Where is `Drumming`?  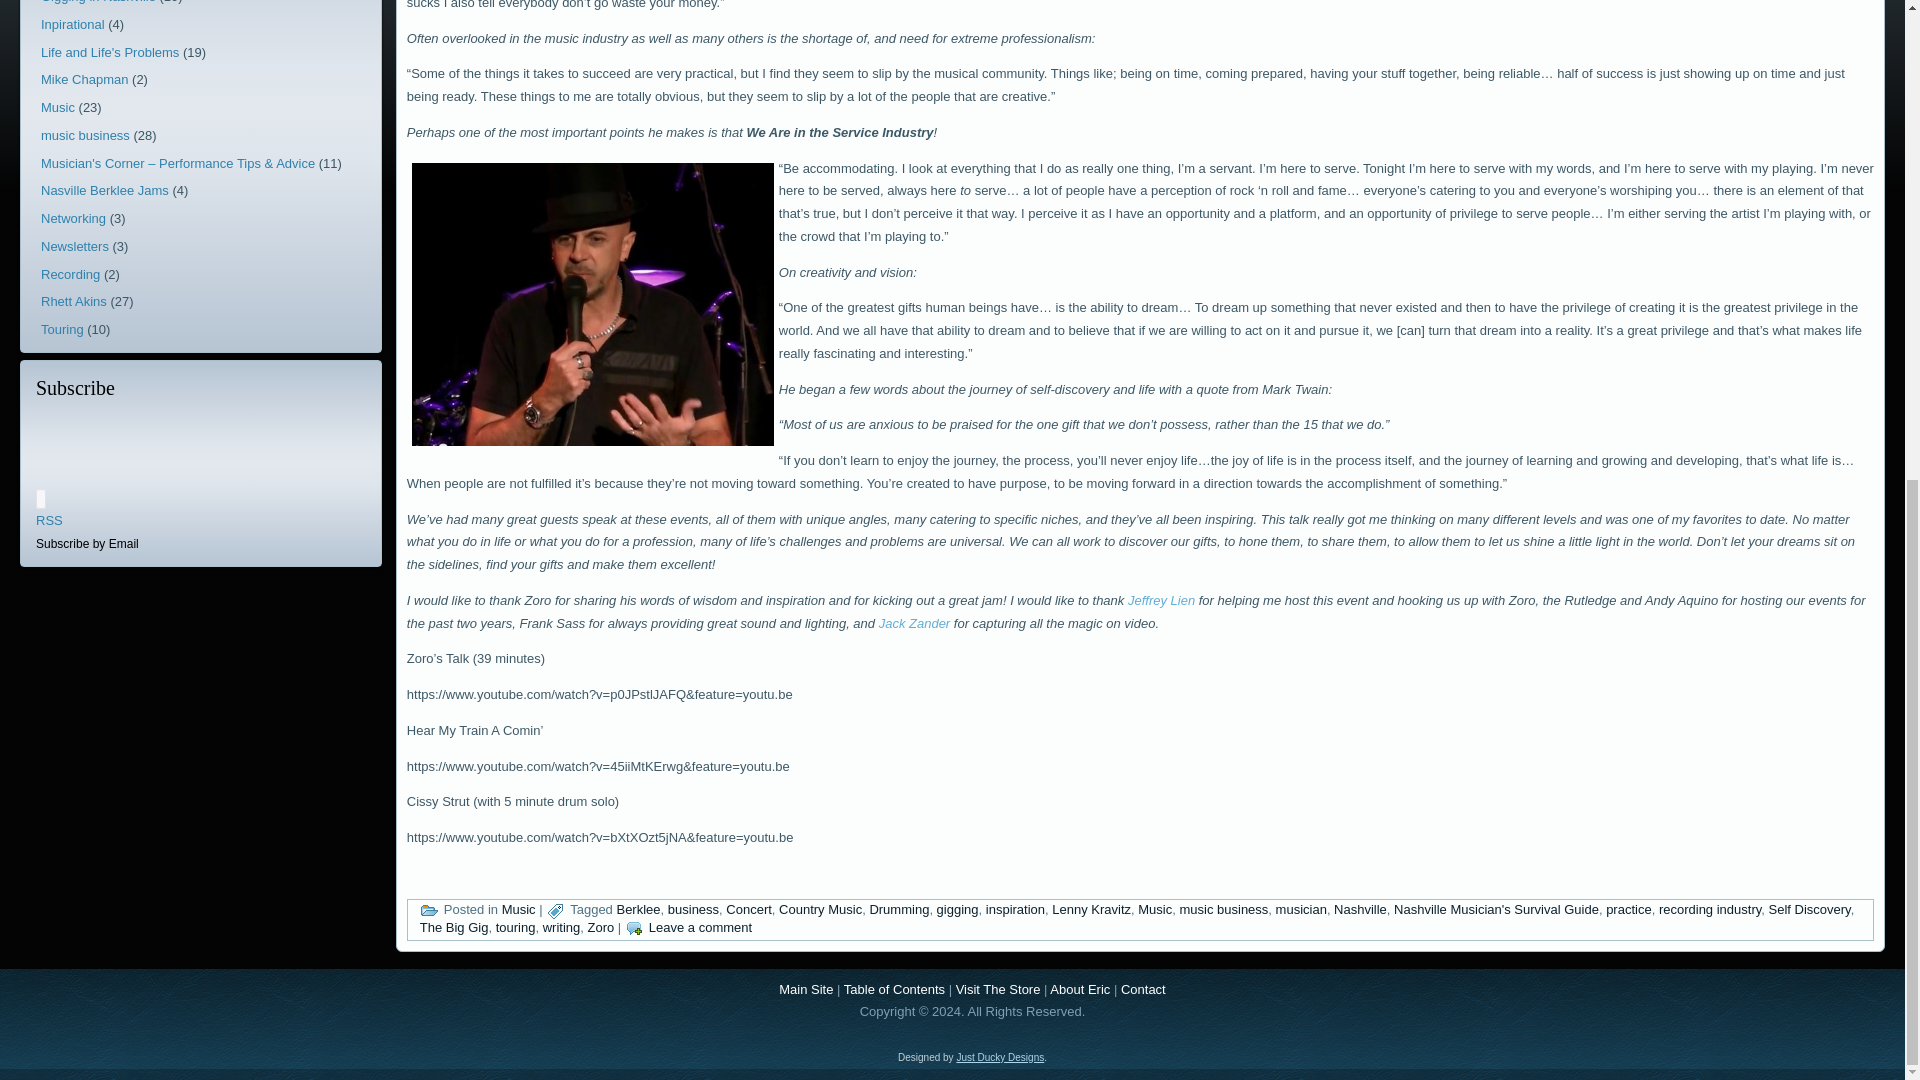
Drumming is located at coordinates (899, 908).